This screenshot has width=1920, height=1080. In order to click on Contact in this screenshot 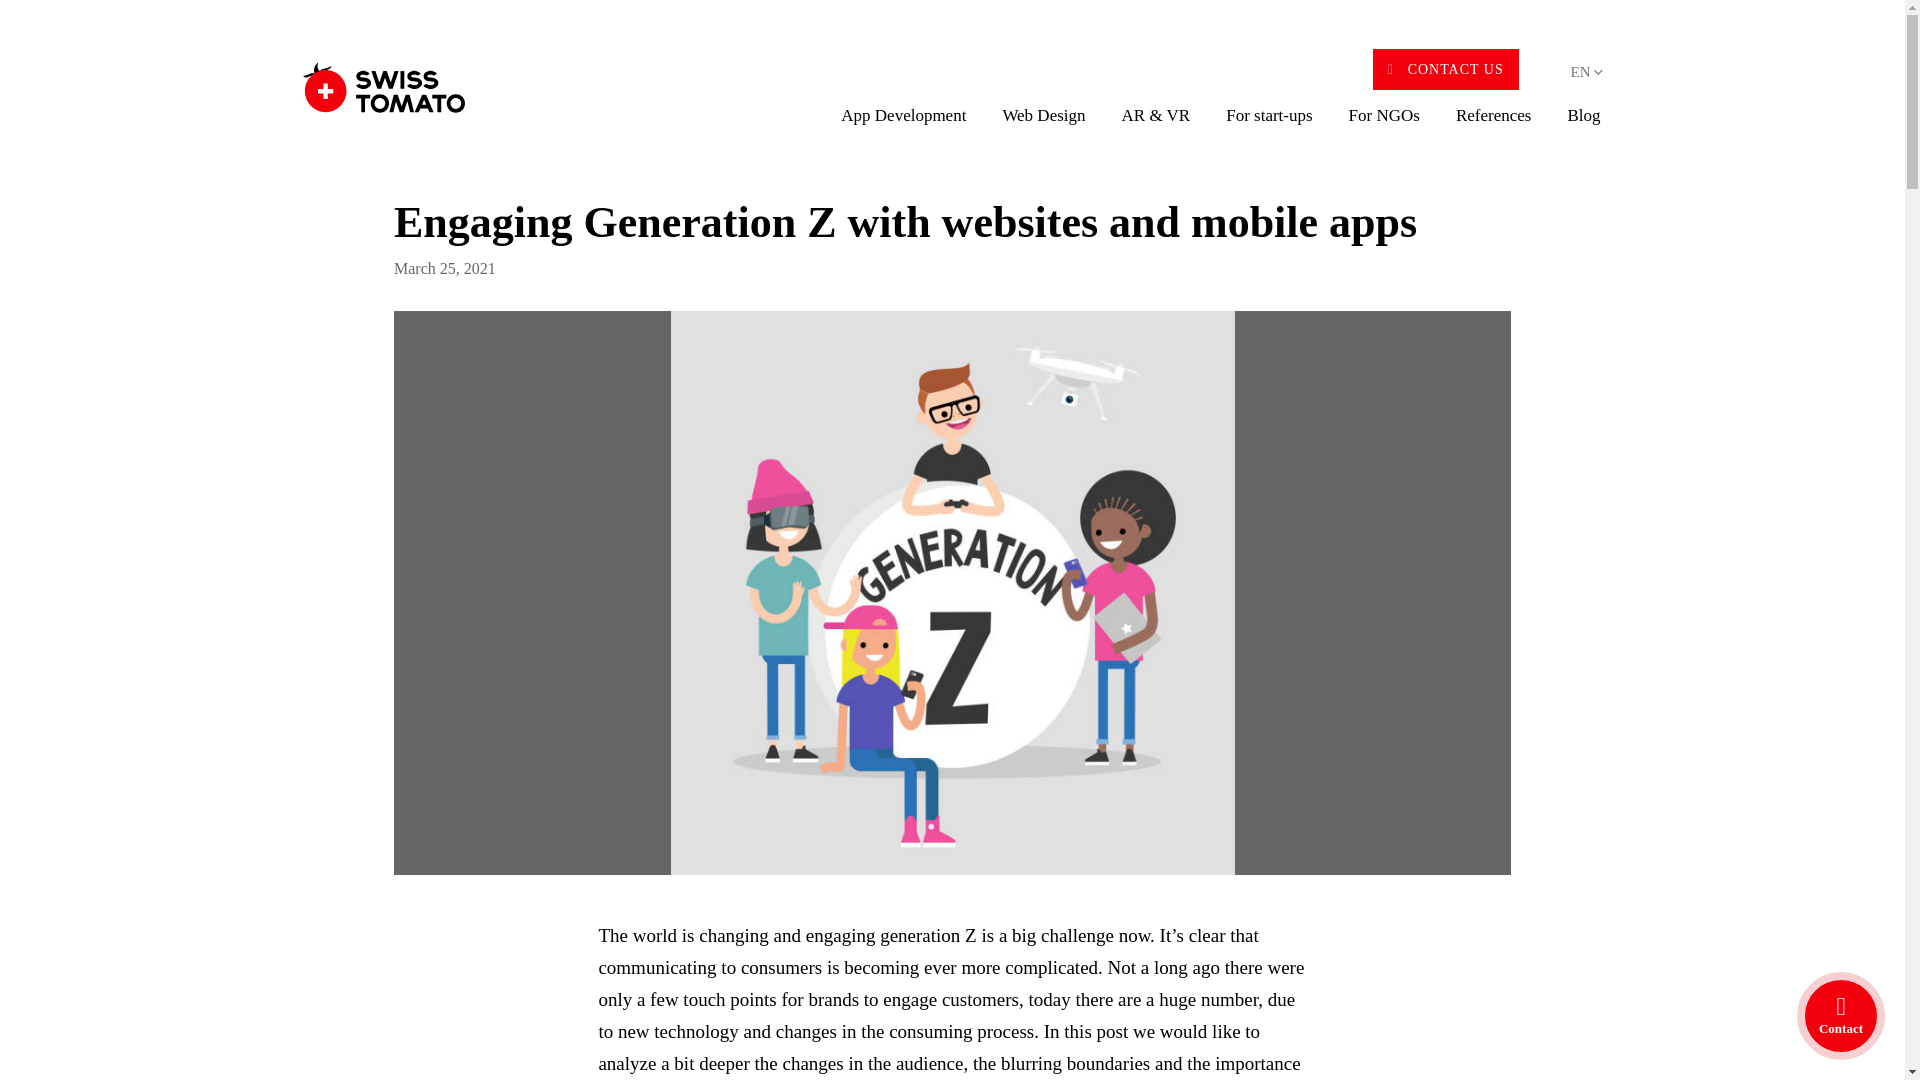, I will do `click(1841, 1016)`.